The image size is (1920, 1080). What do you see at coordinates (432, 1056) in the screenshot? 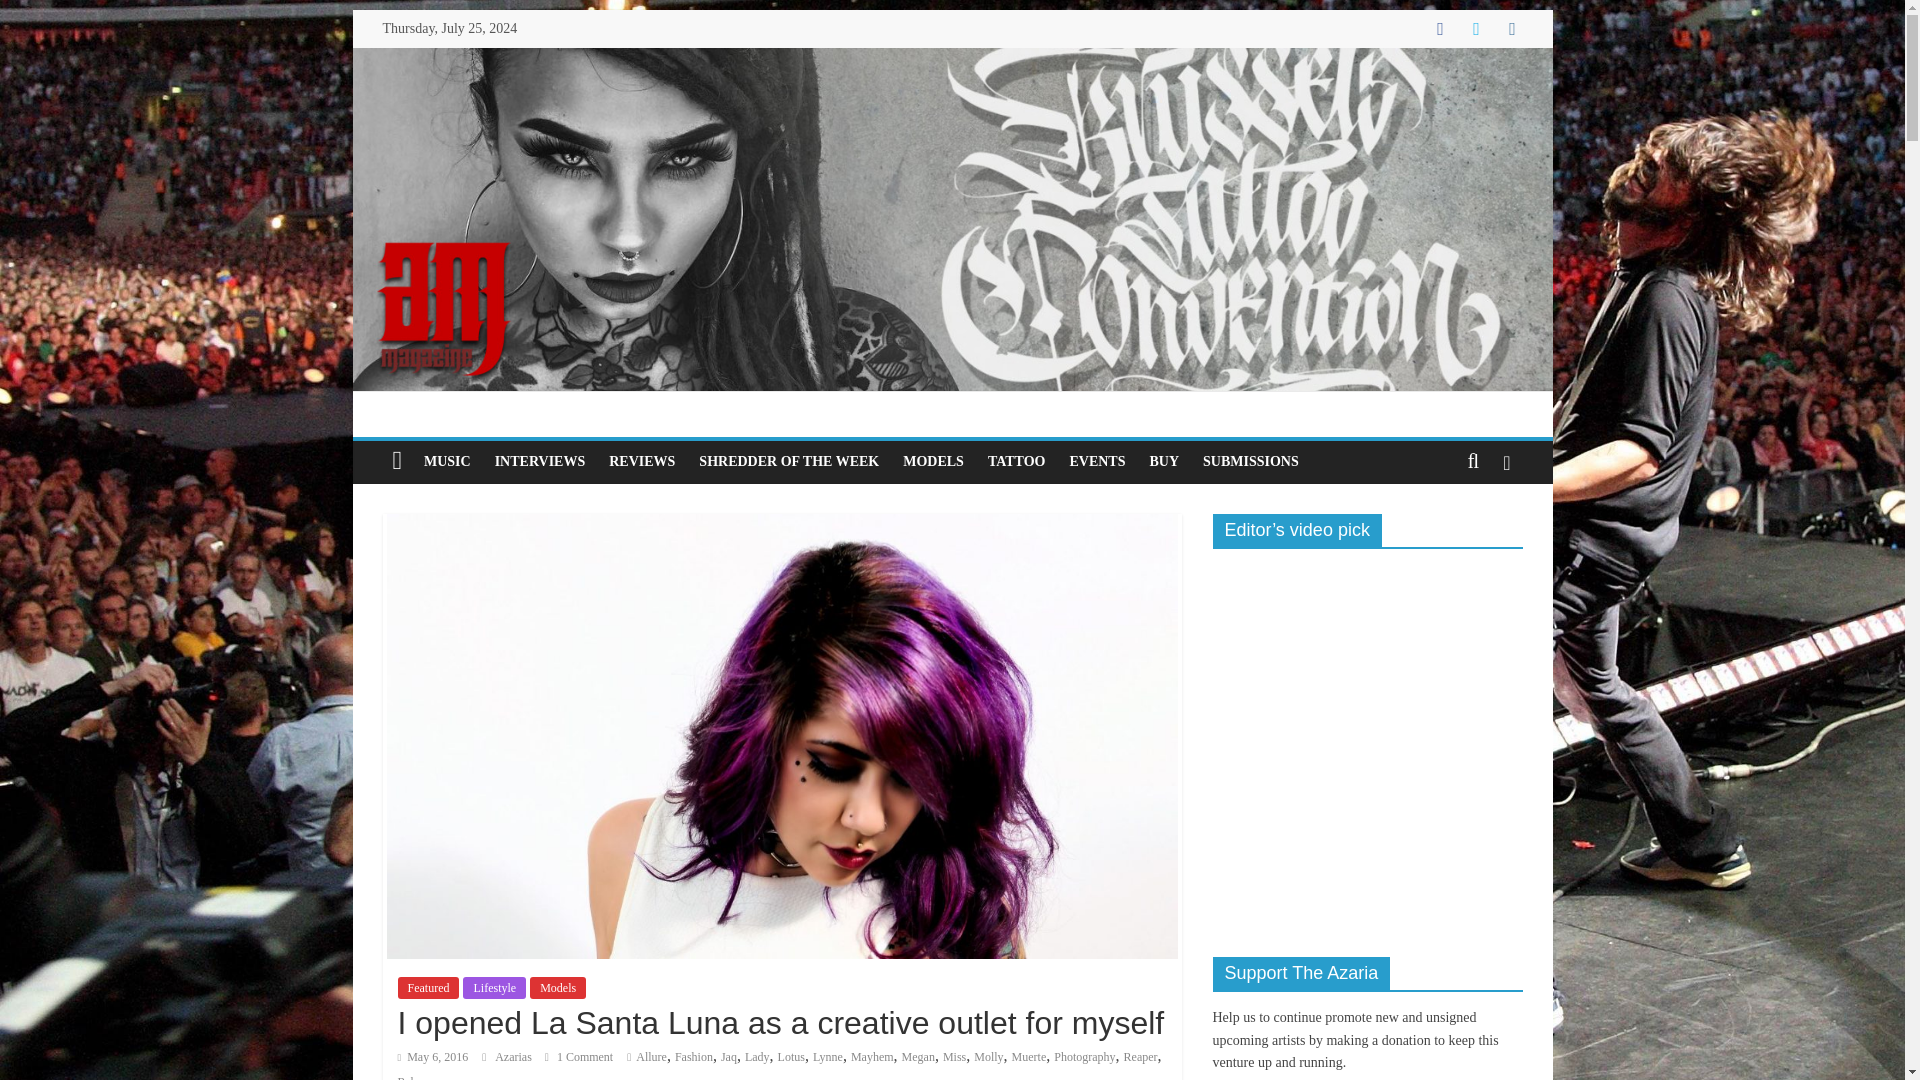
I see `08:36` at bounding box center [432, 1056].